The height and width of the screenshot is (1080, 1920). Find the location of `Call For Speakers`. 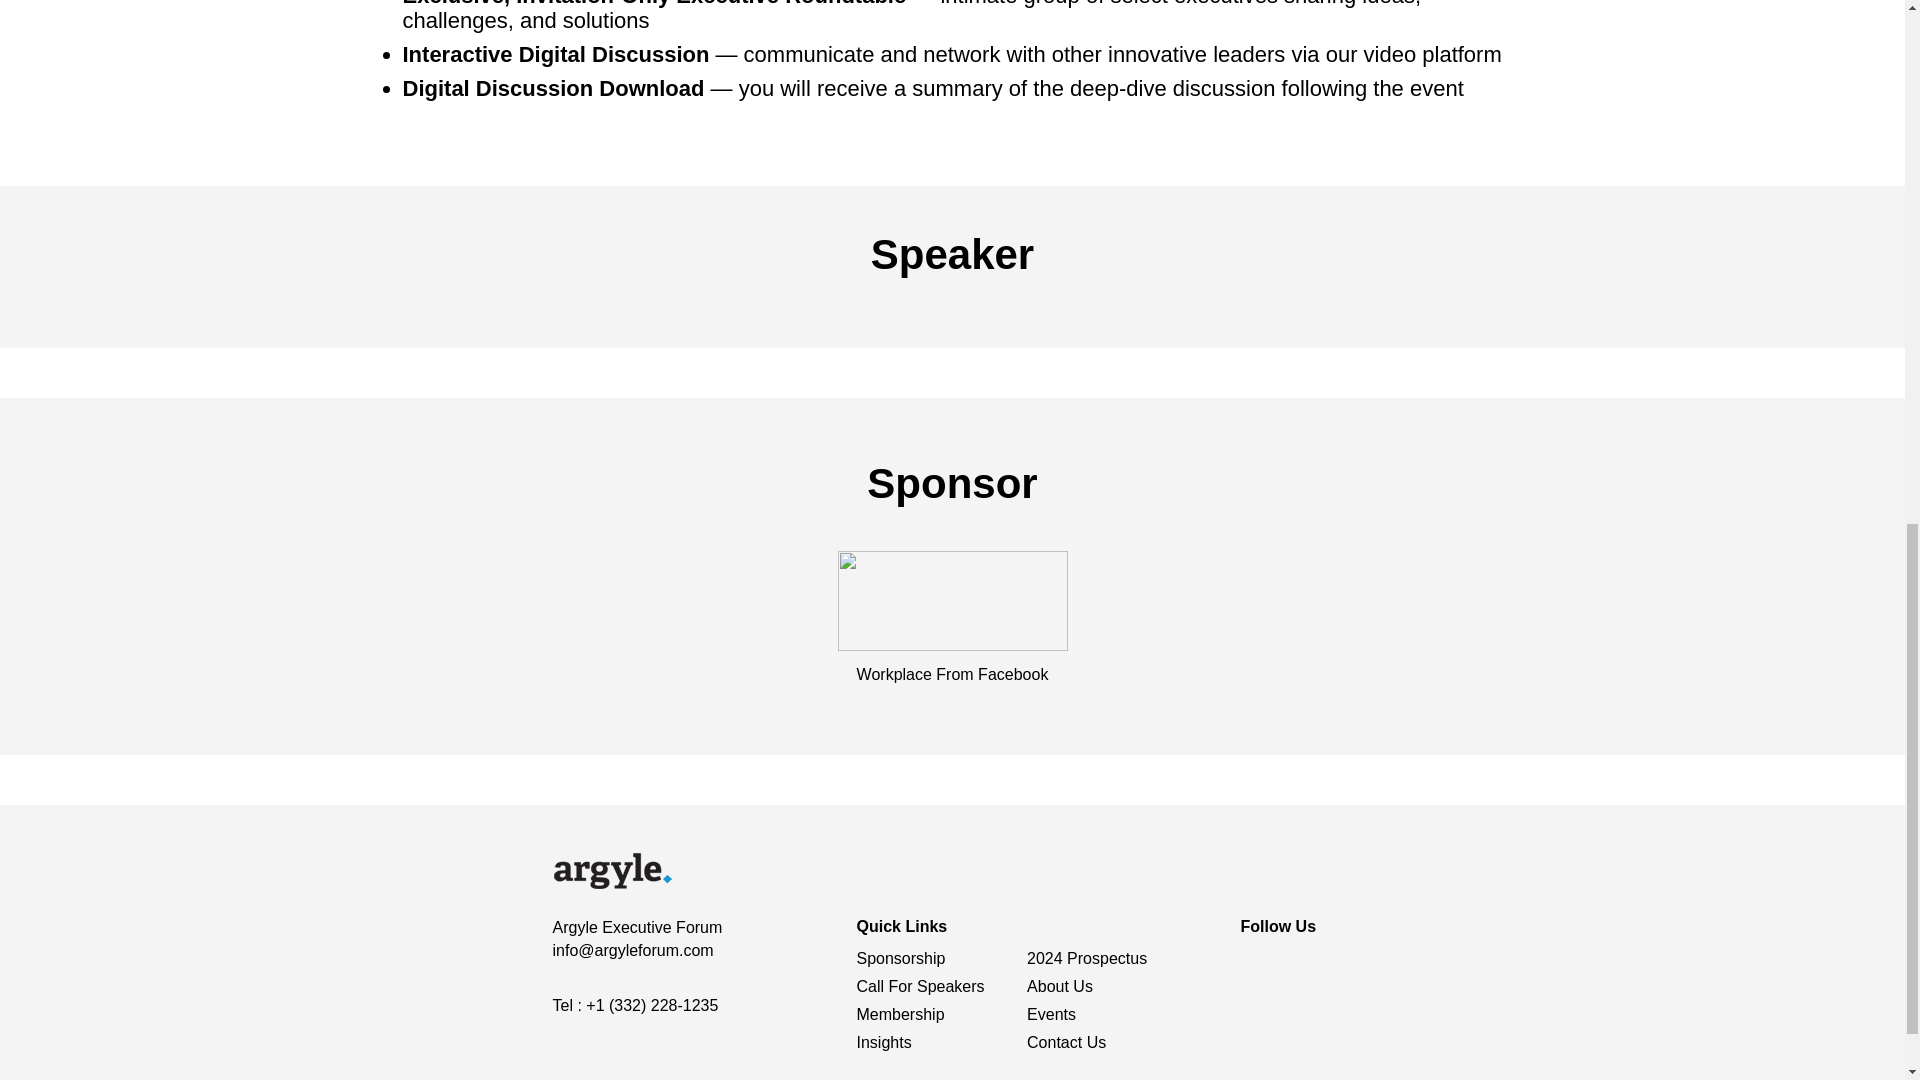

Call For Speakers is located at coordinates (920, 986).